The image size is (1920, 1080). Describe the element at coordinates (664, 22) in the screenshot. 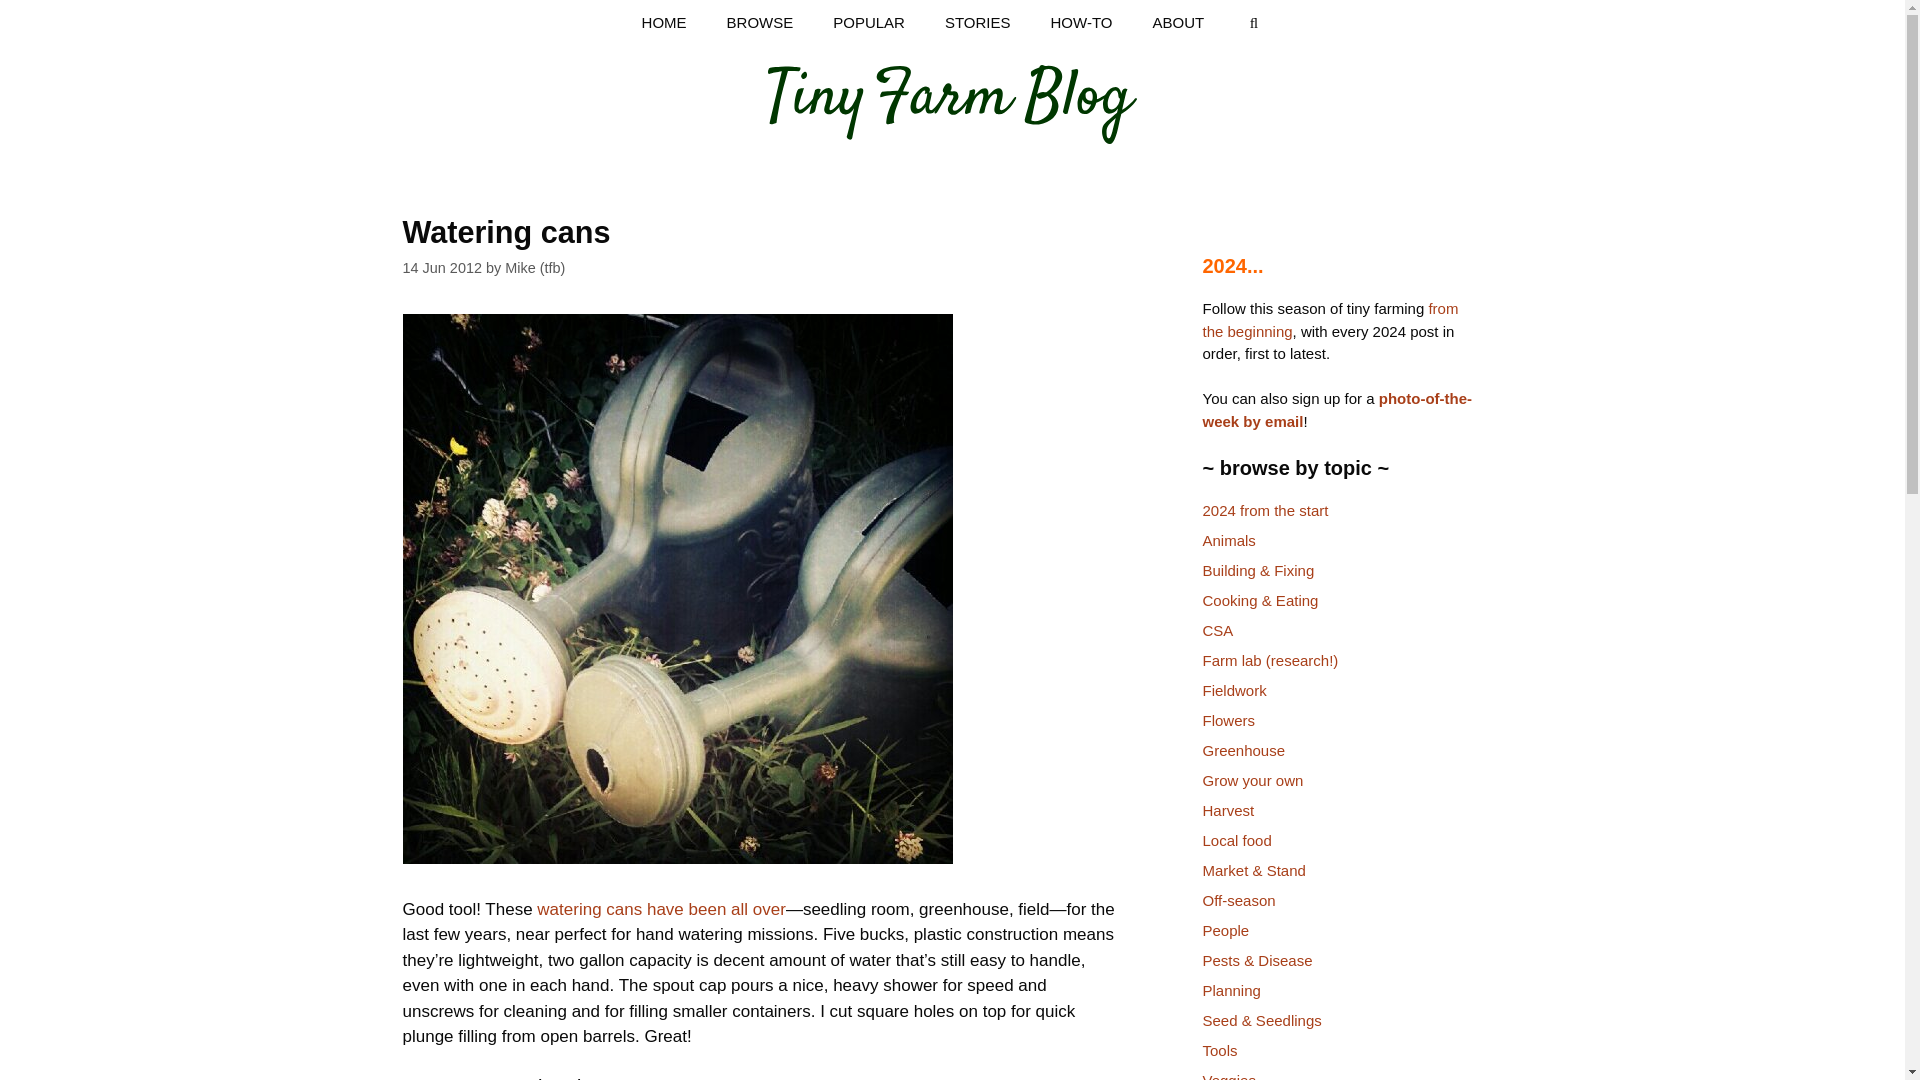

I see `HOME` at that location.